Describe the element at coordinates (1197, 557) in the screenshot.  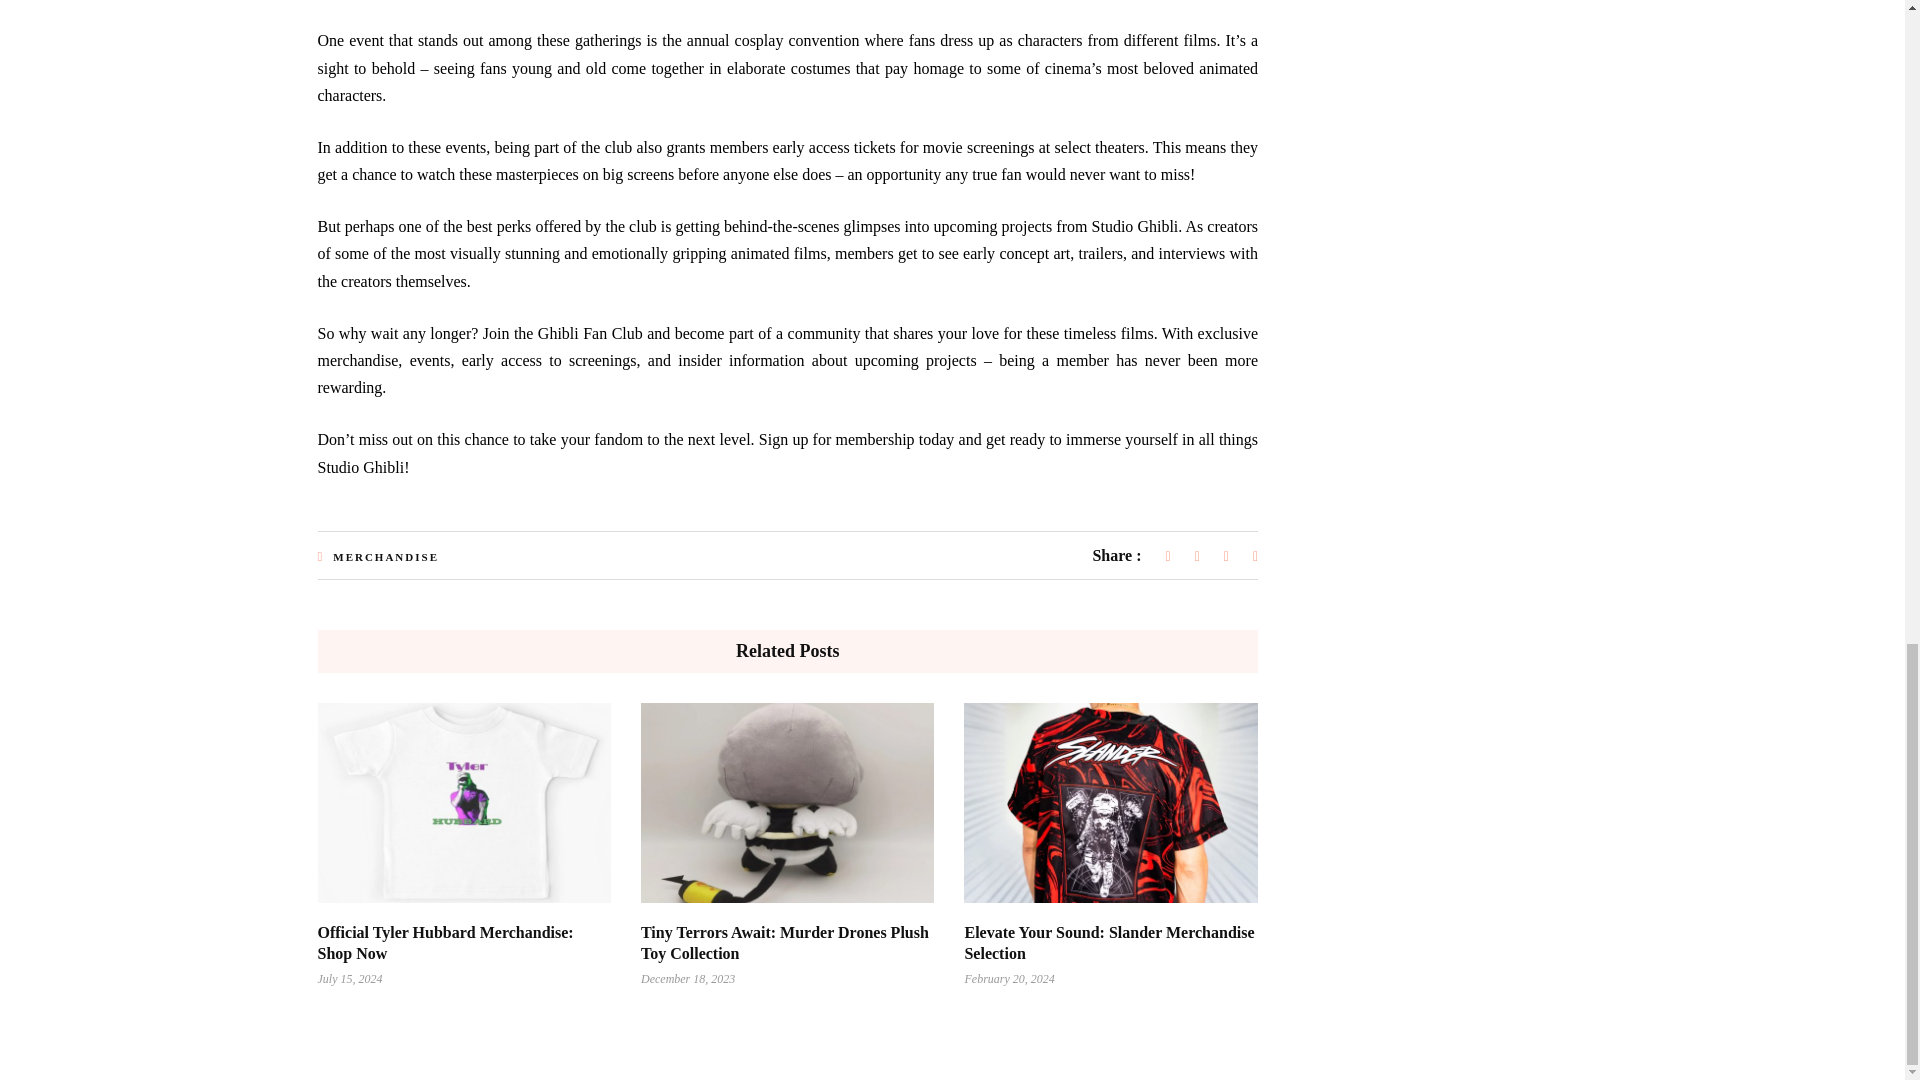
I see `Click to share this post on Twitter` at that location.